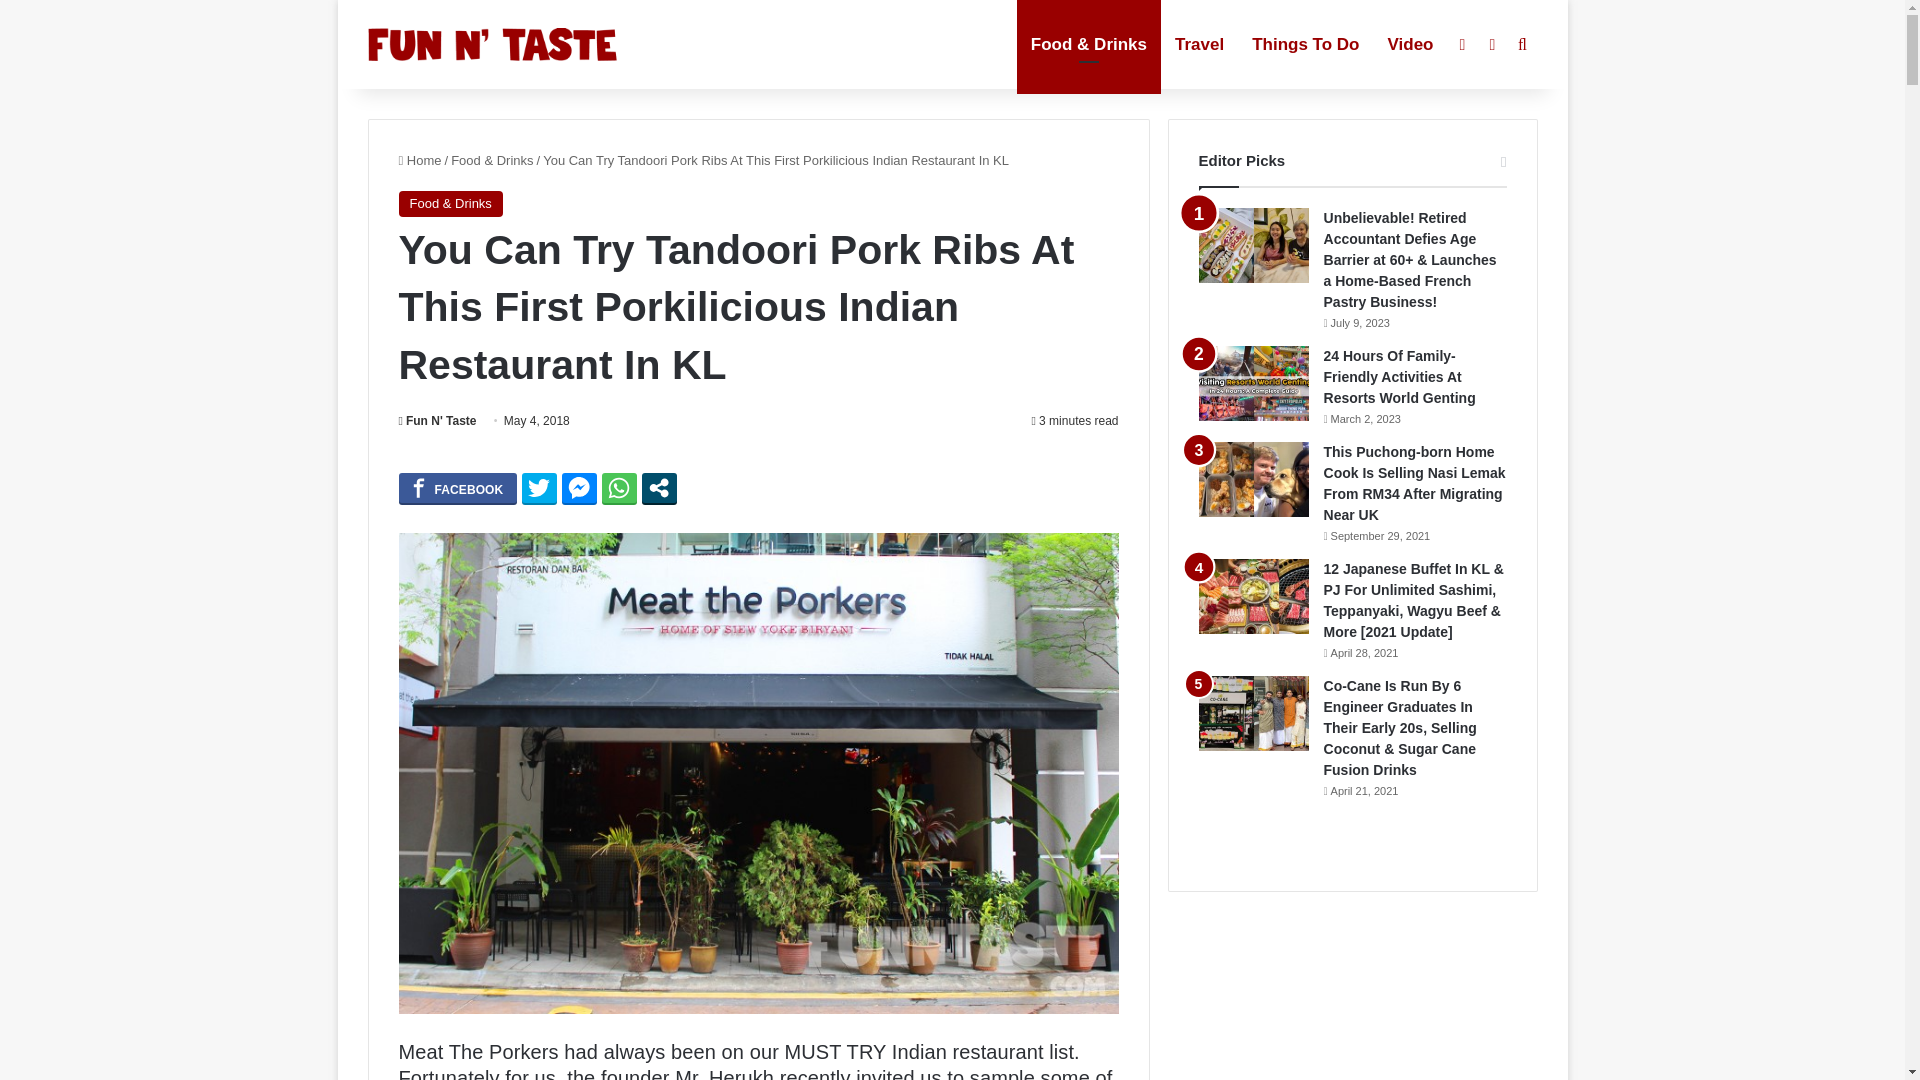 This screenshot has width=1920, height=1080. What do you see at coordinates (539, 488) in the screenshot?
I see `Tweet` at bounding box center [539, 488].